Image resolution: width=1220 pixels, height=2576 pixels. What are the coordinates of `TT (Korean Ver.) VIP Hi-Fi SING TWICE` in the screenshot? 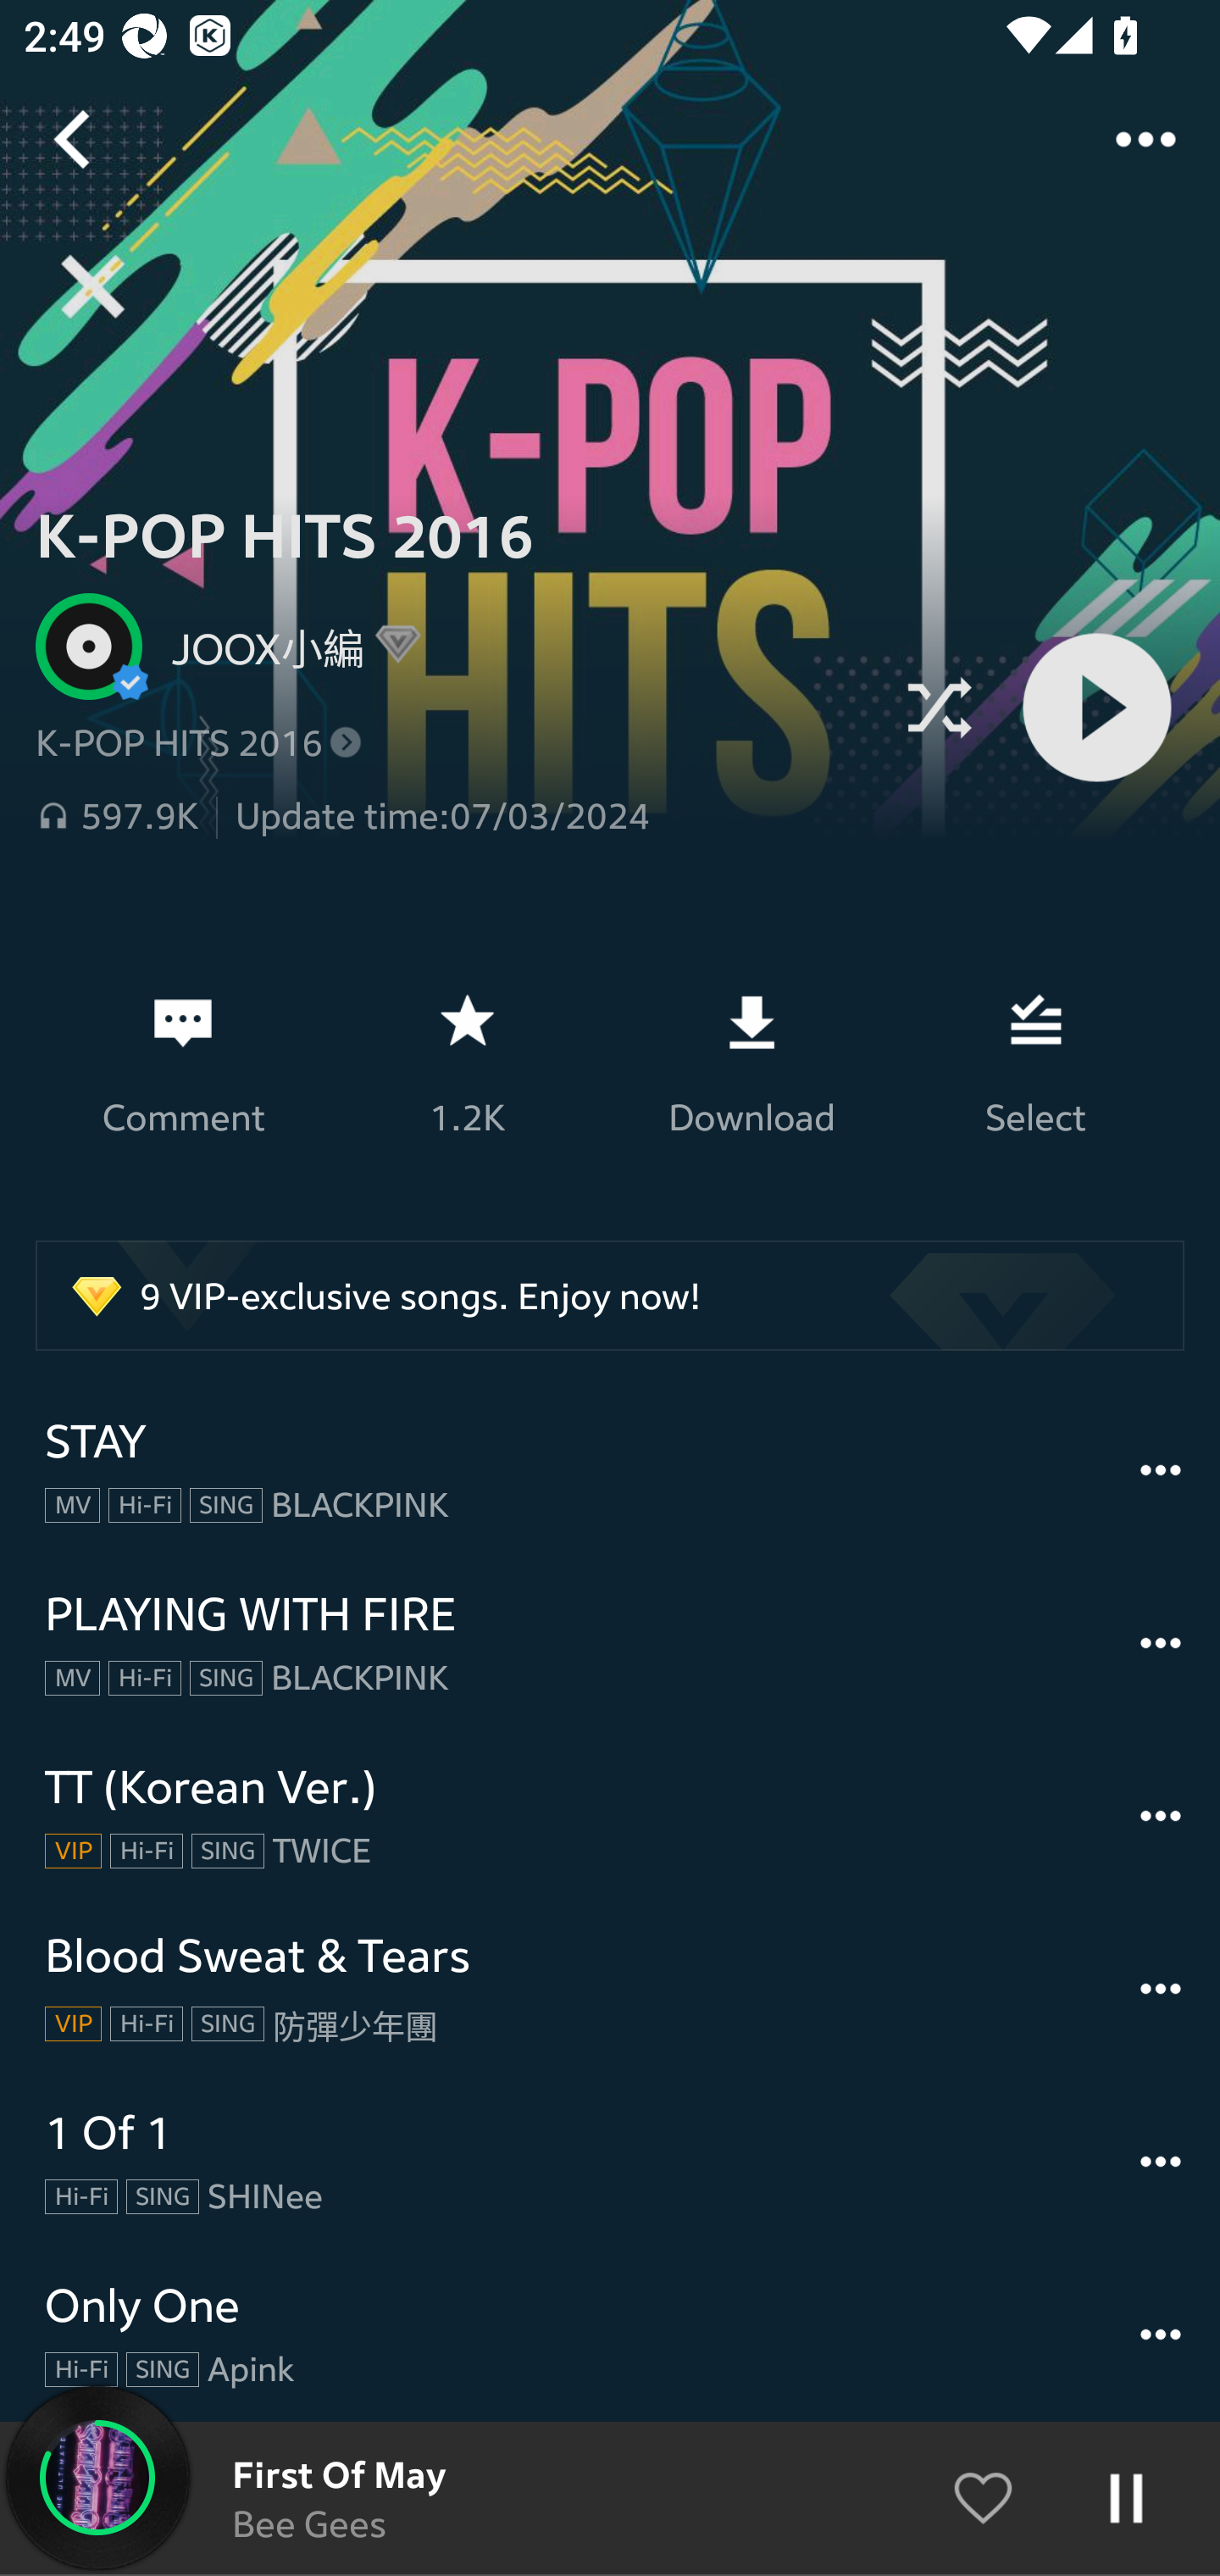 It's located at (610, 1815).